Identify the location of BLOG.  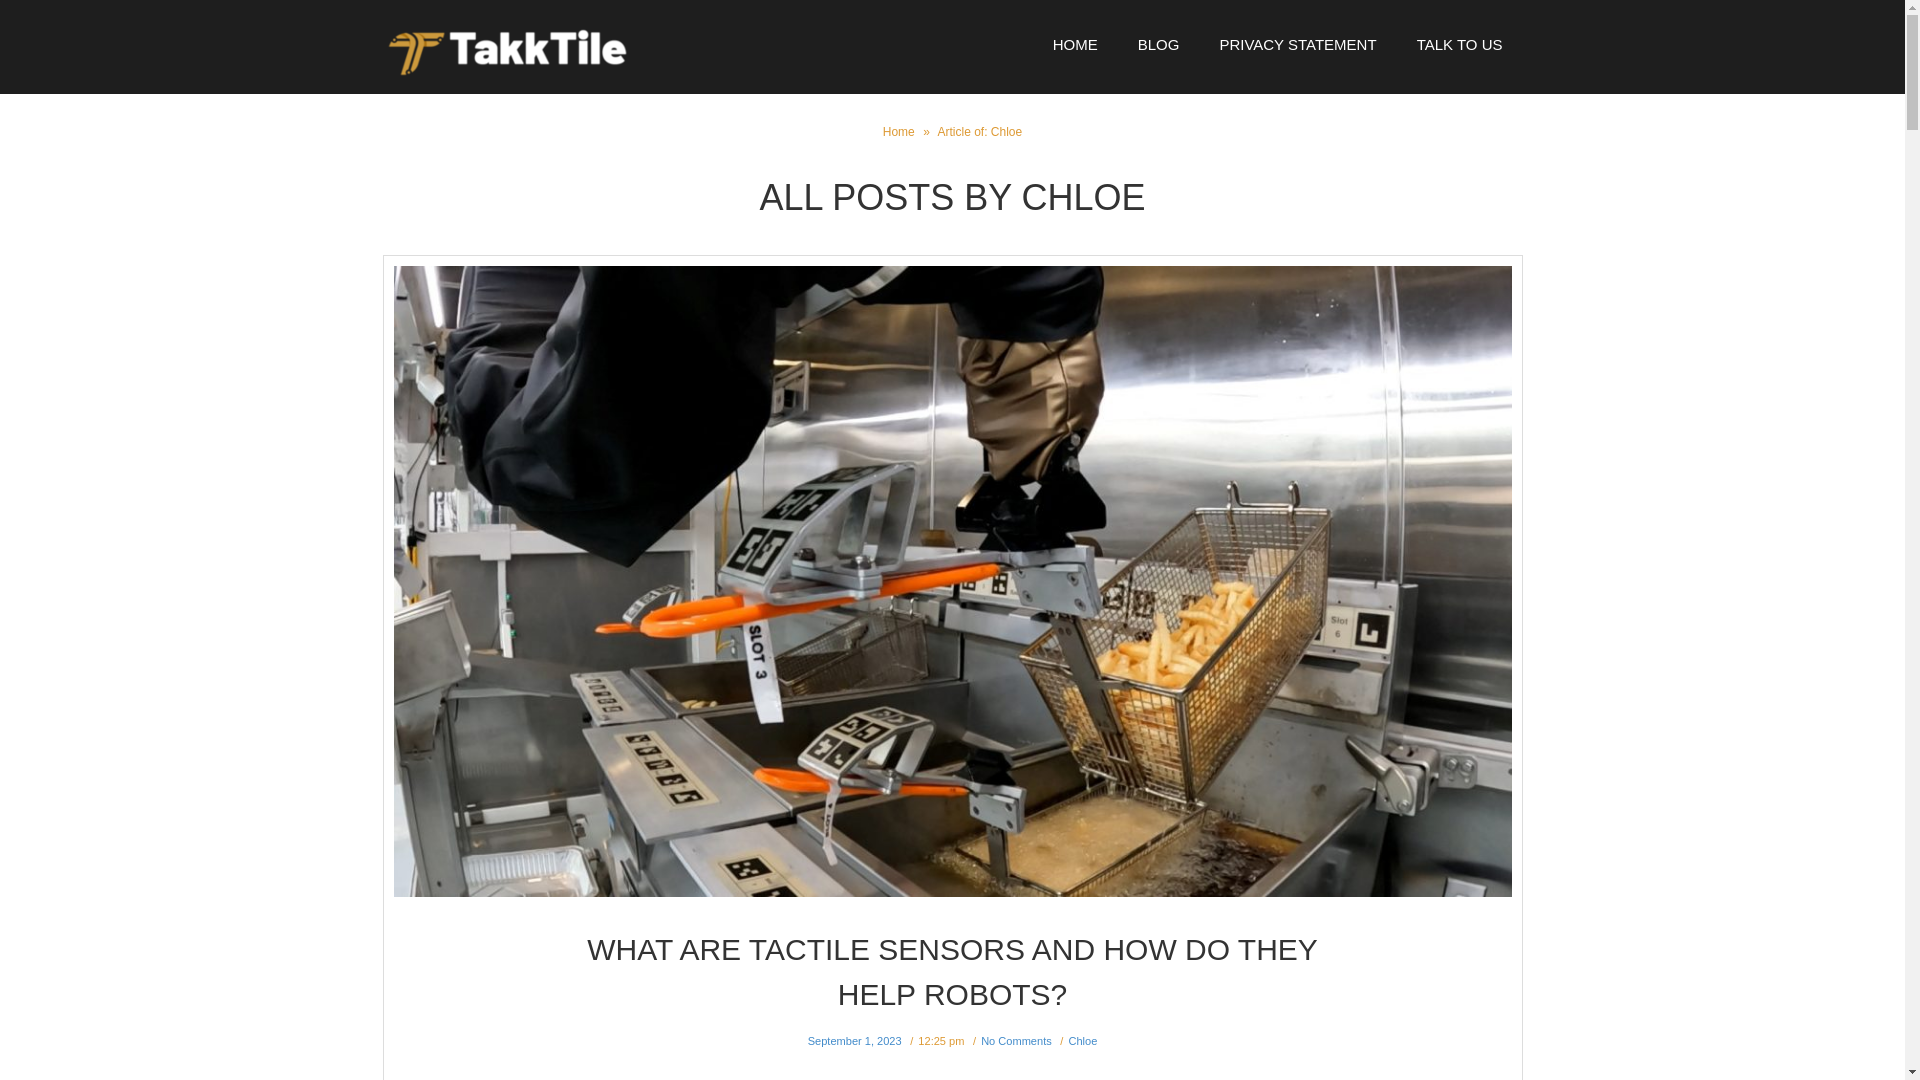
(1158, 44).